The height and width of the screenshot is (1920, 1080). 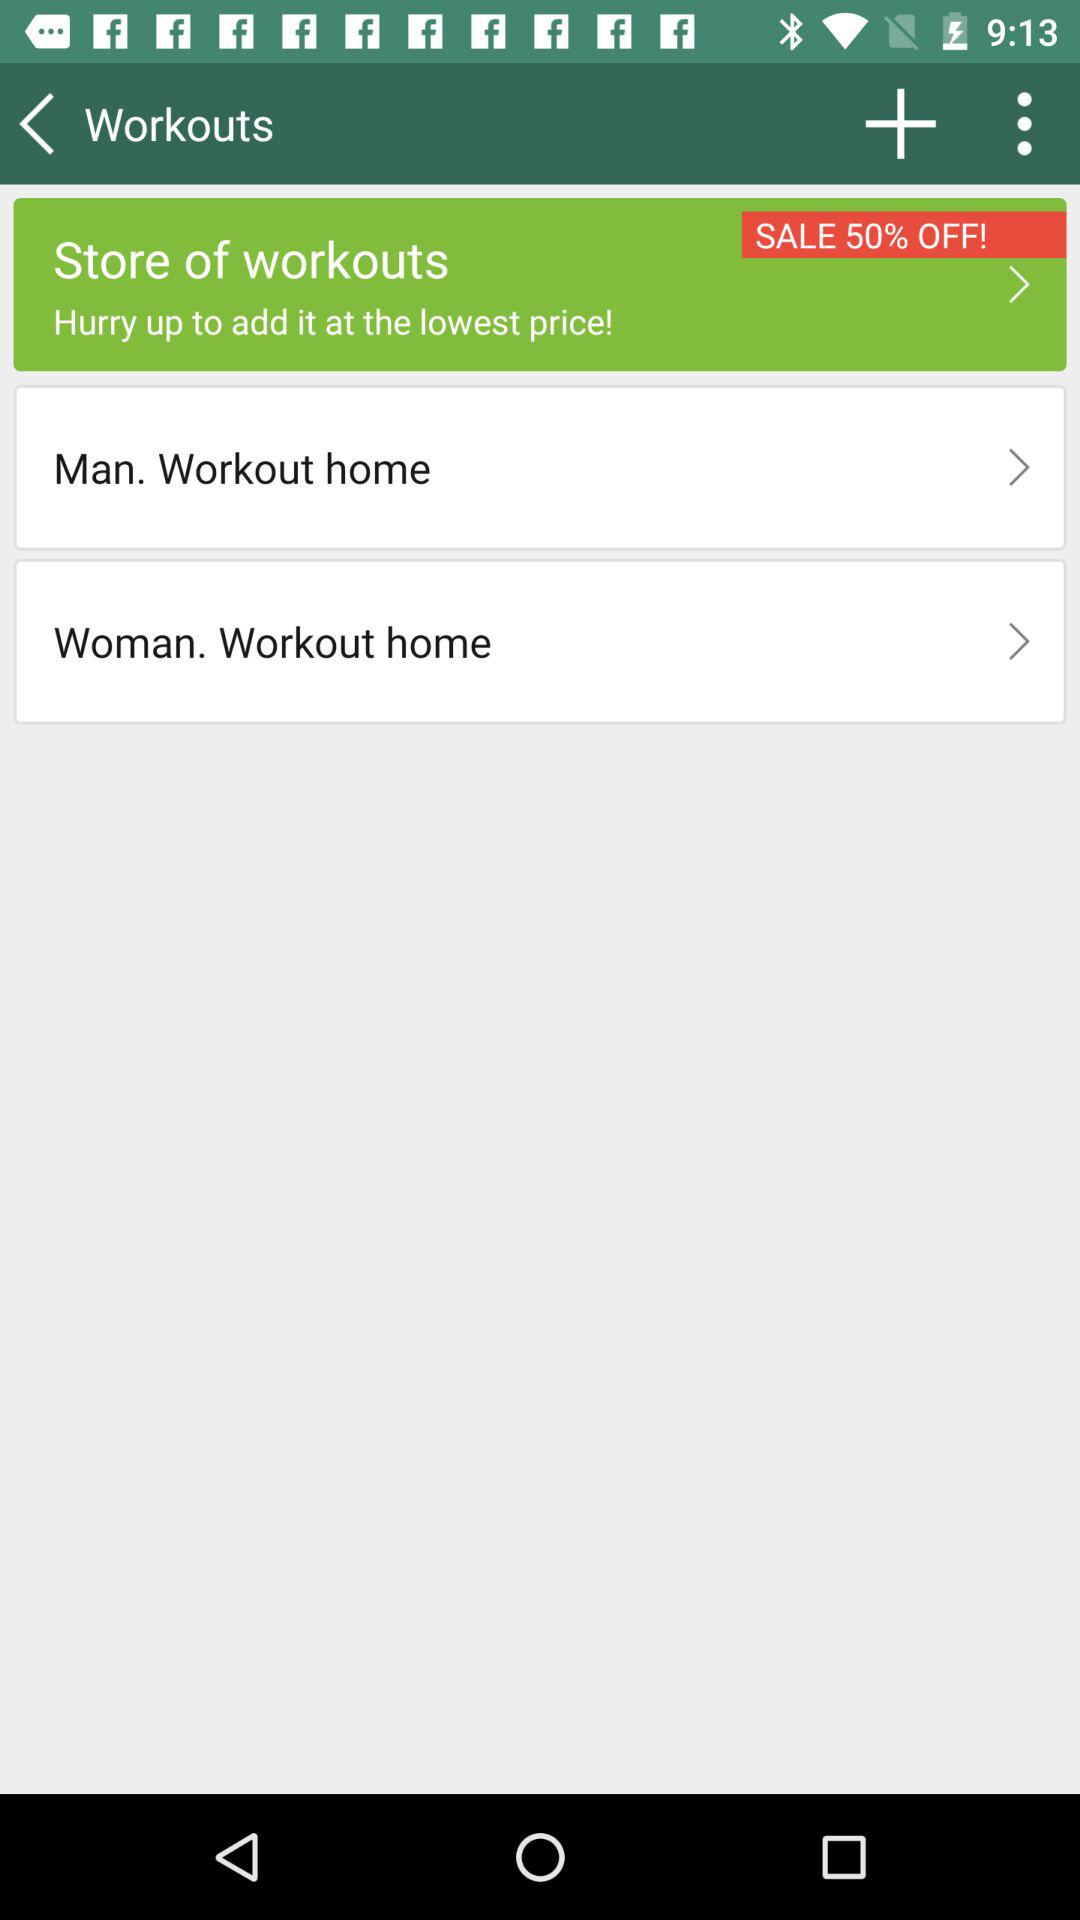 I want to click on click the item above sale 50% off!, so click(x=1031, y=123).